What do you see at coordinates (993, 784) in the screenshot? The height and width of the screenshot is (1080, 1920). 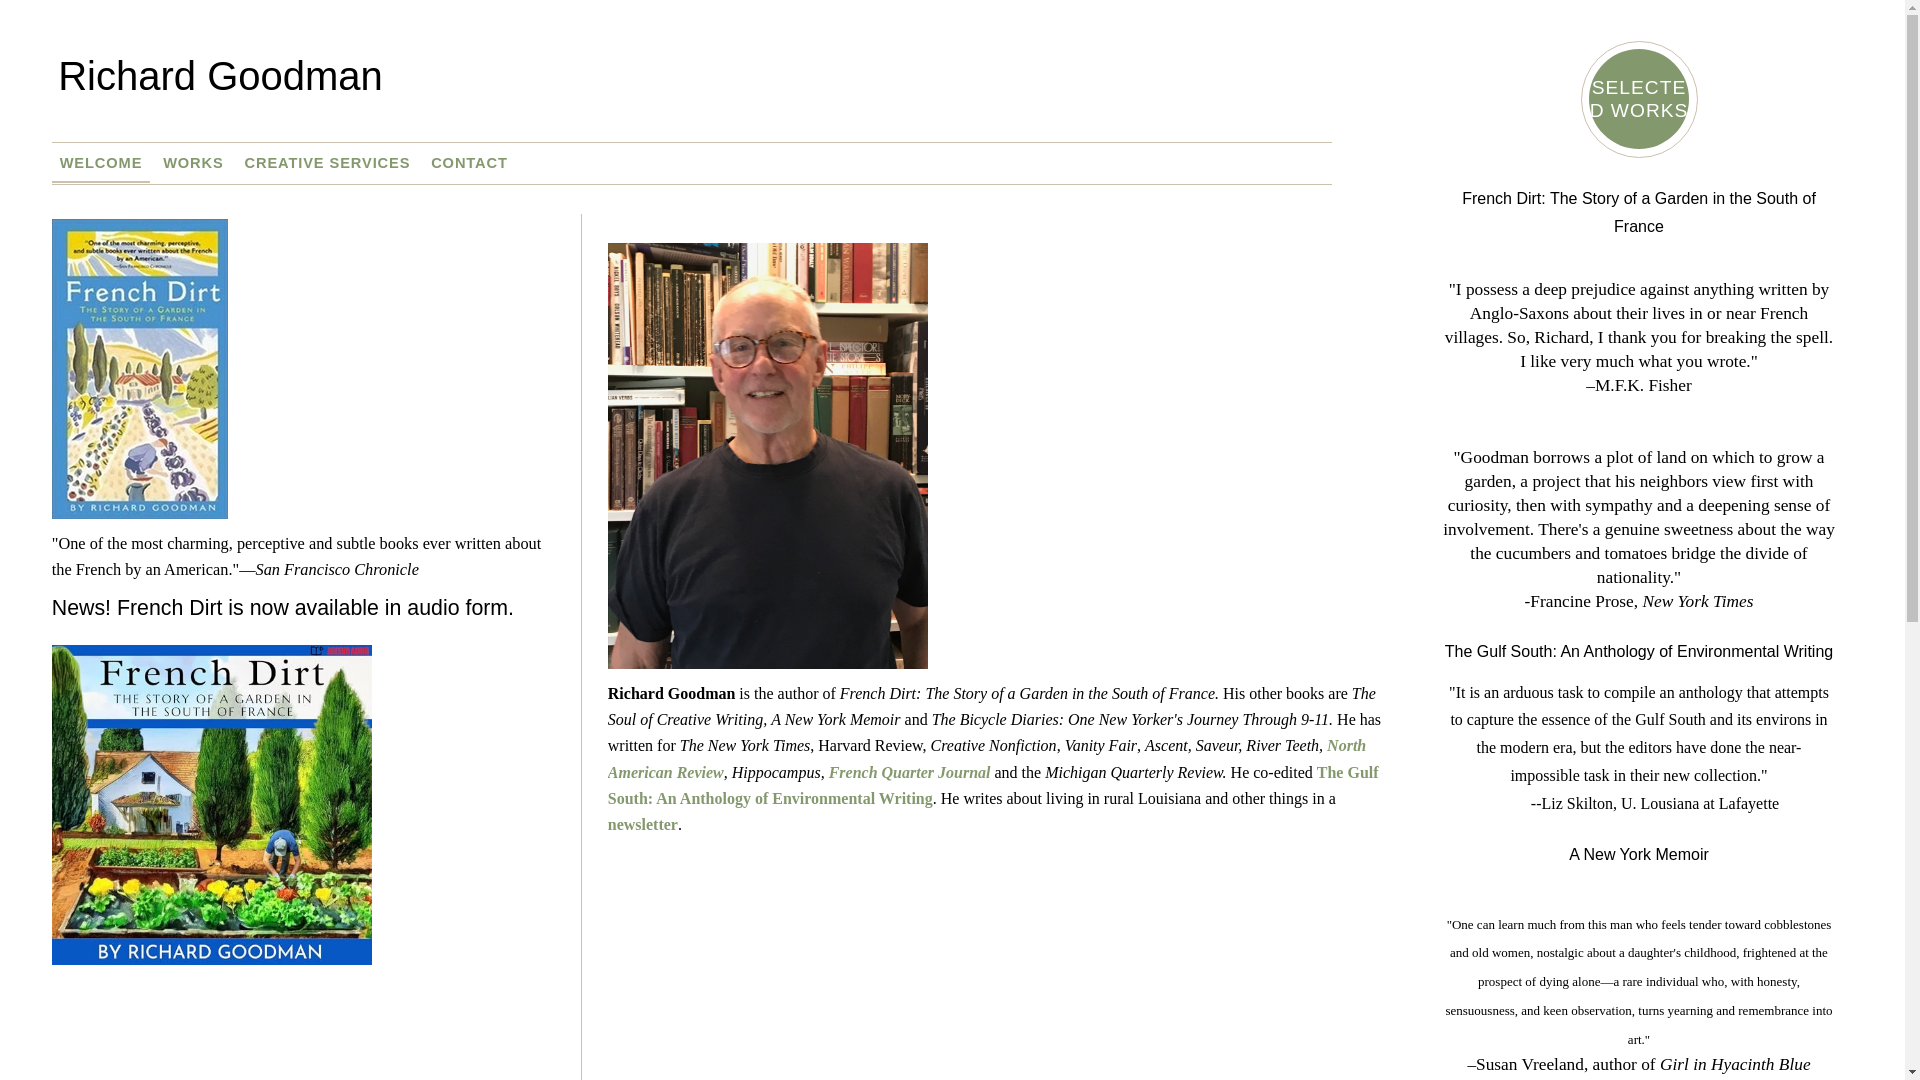 I see `The Gulf South: An Anthology of Environmental Writing` at bounding box center [993, 784].